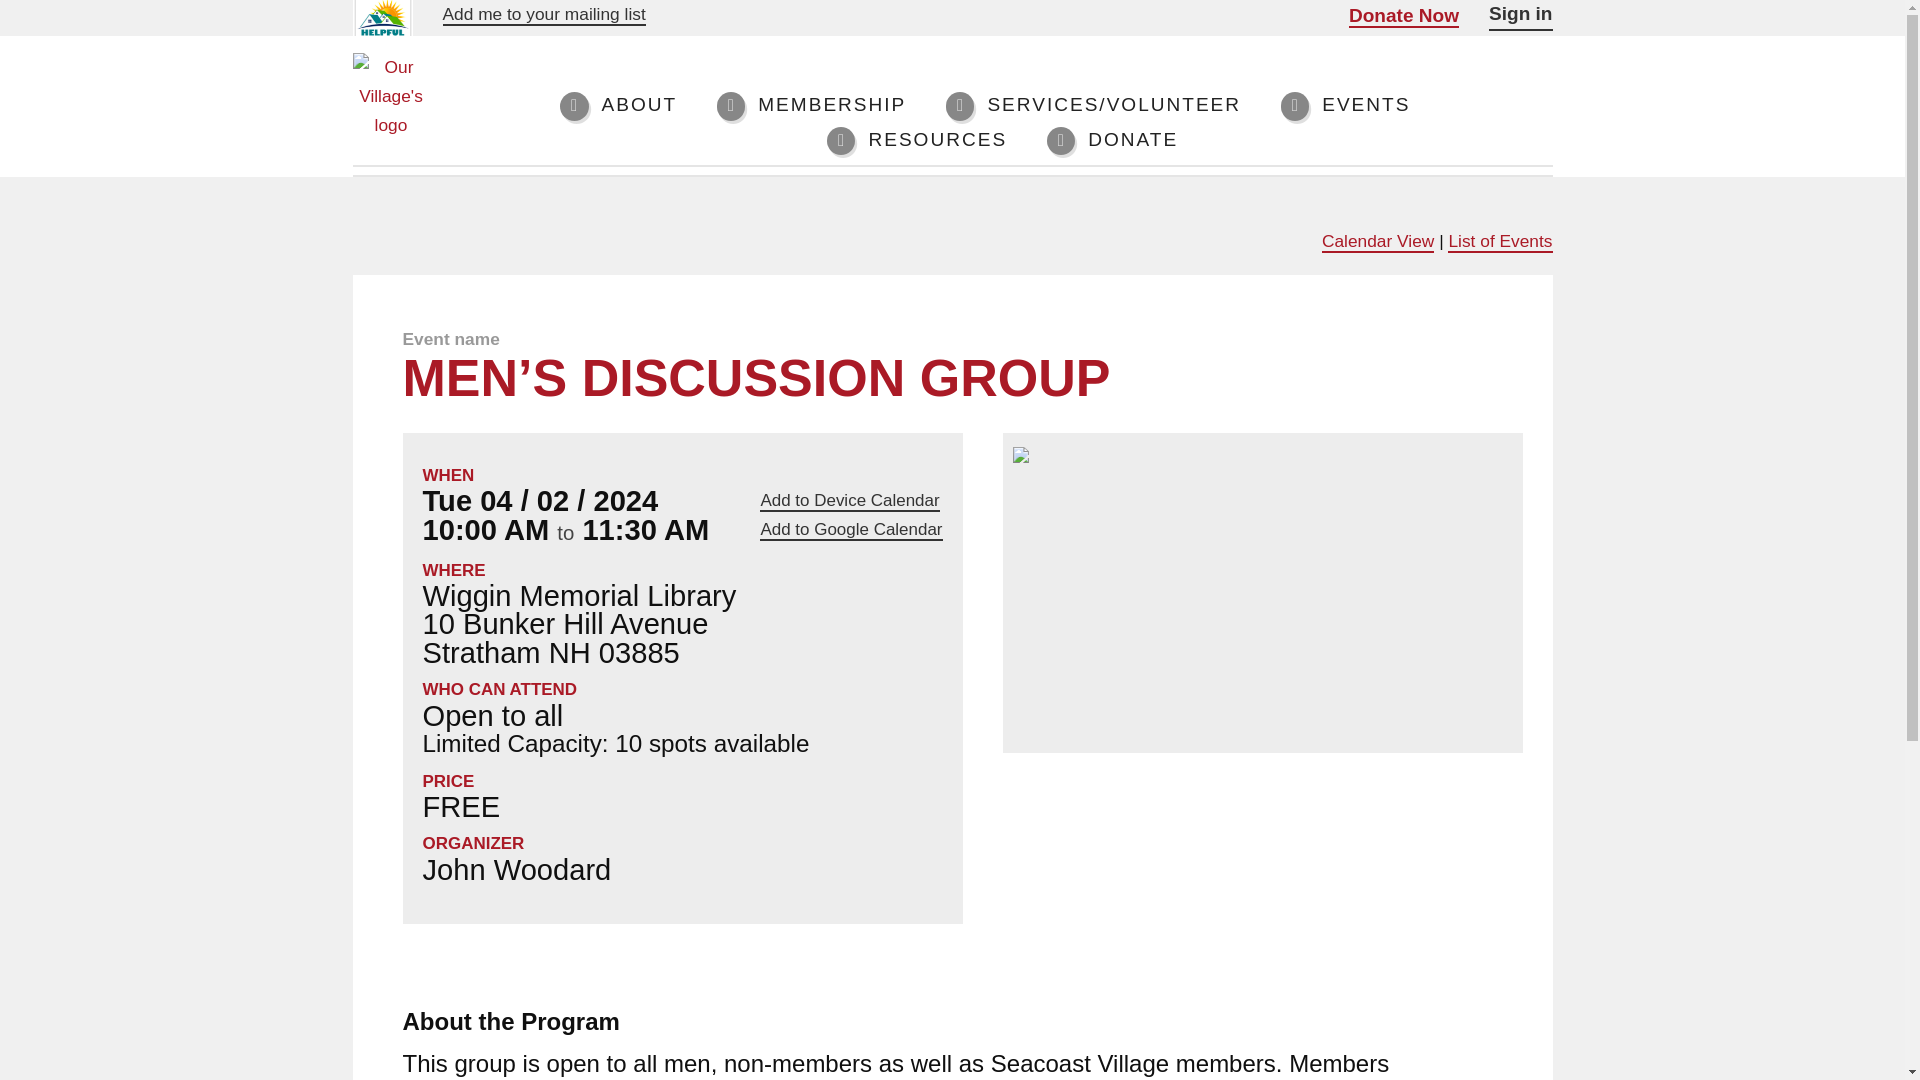 The width and height of the screenshot is (1920, 1080). What do you see at coordinates (1499, 242) in the screenshot?
I see `List of Events` at bounding box center [1499, 242].